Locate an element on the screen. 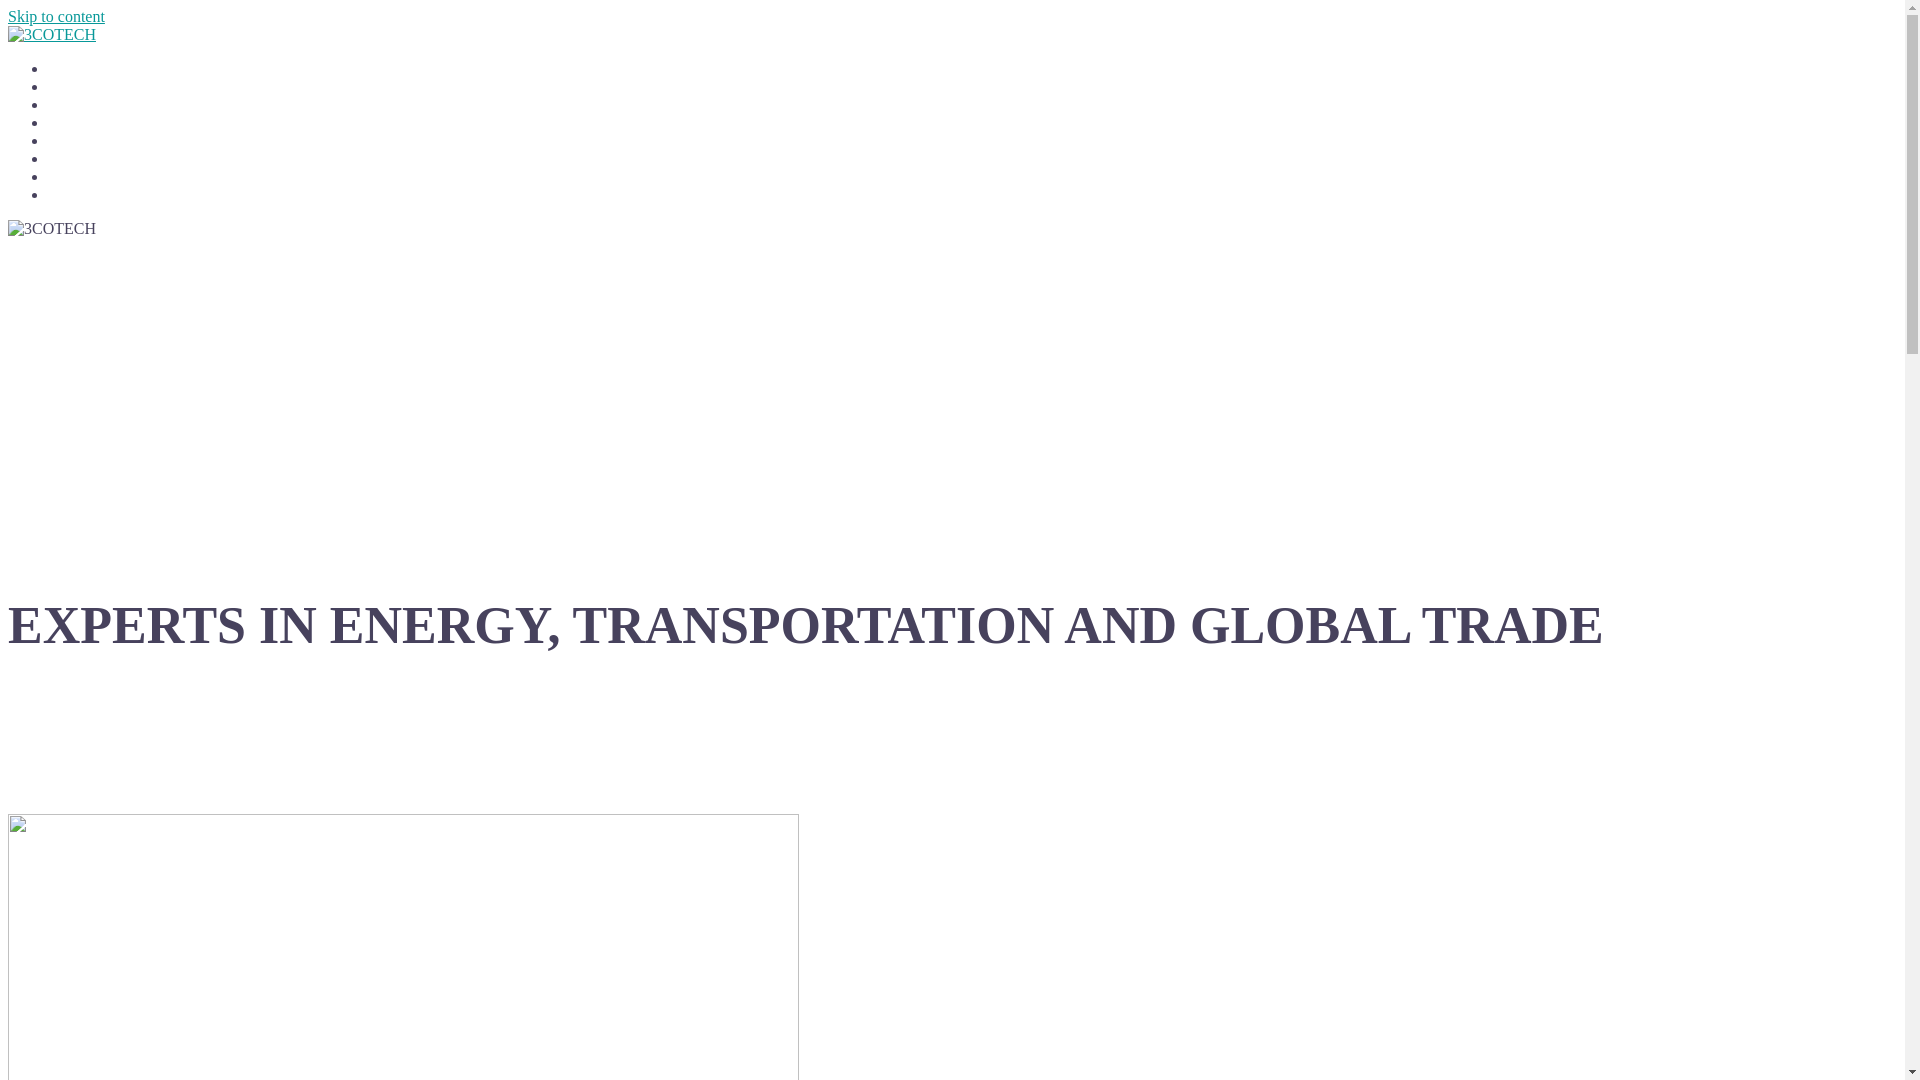 Image resolution: width=1920 pixels, height=1080 pixels. News is located at coordinates (64, 196).